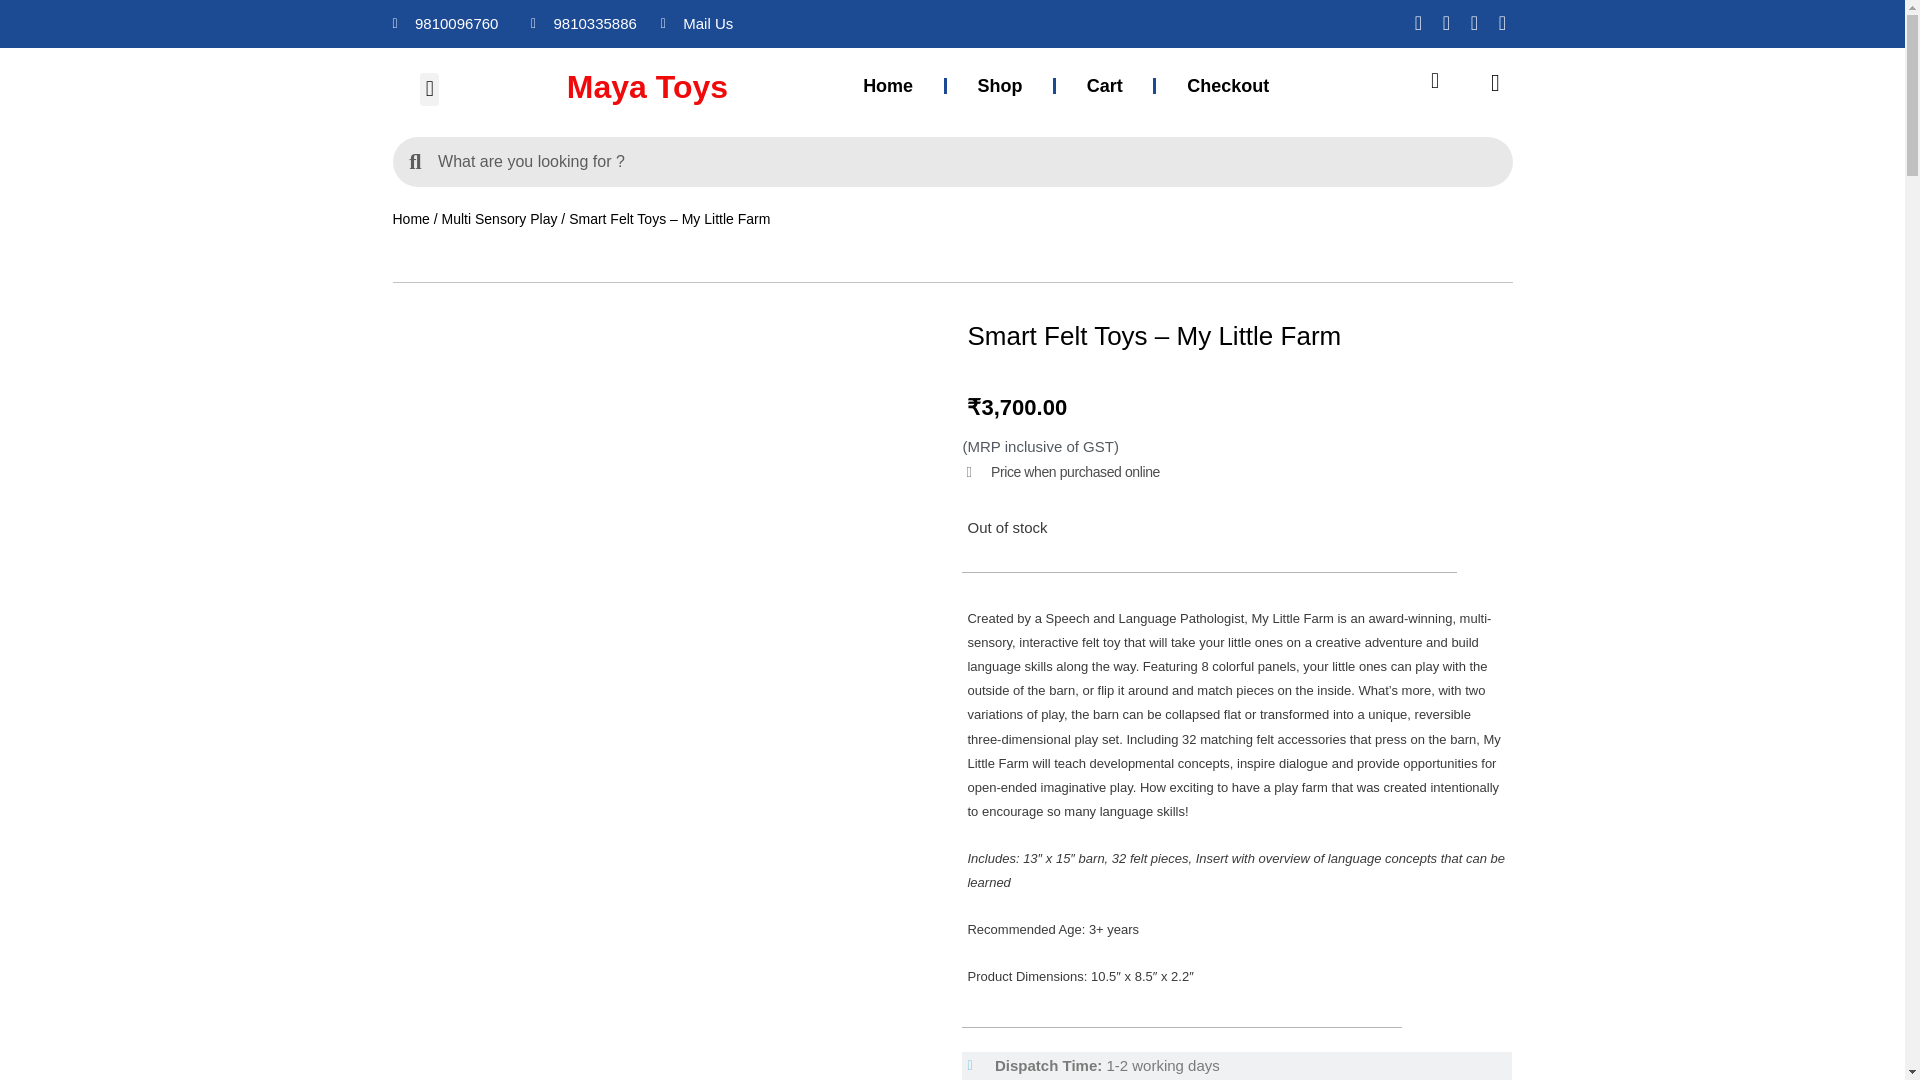  Describe the element at coordinates (886, 86) in the screenshot. I see `Home` at that location.